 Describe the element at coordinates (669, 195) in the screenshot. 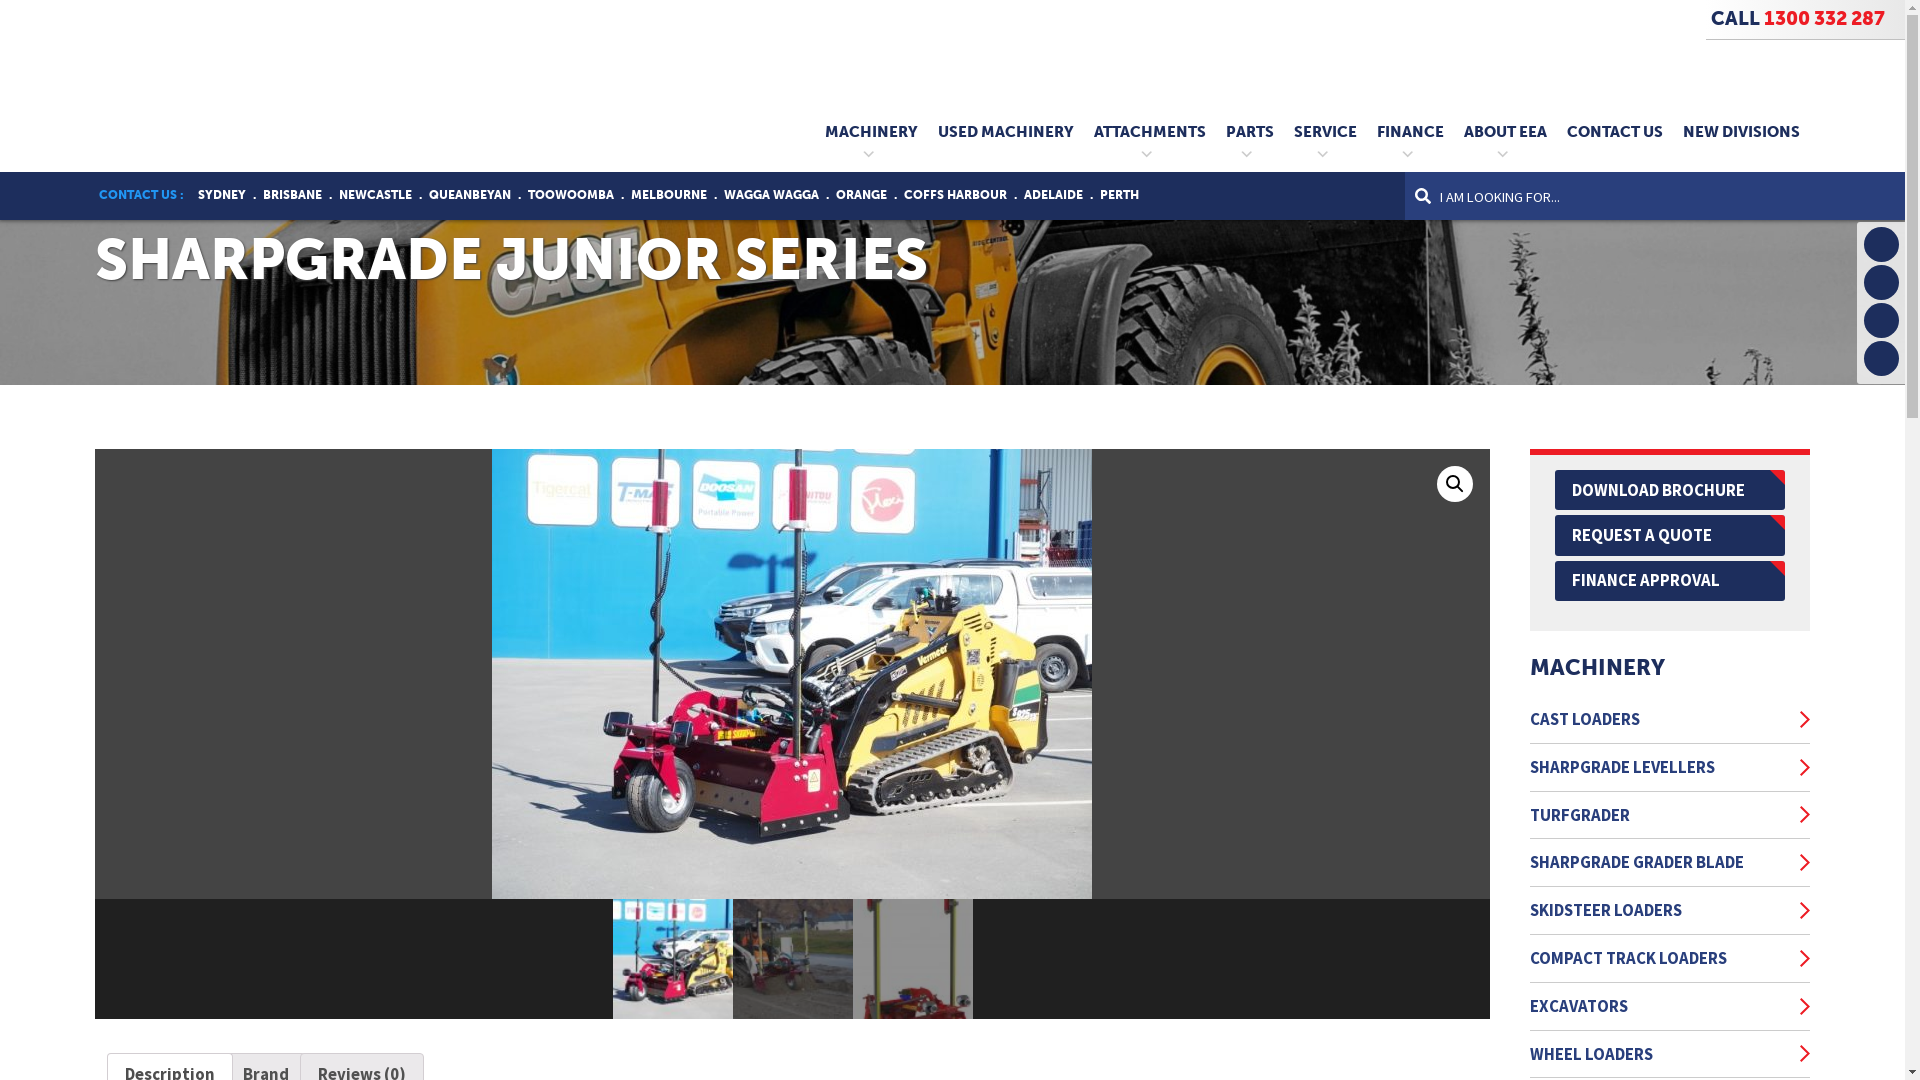

I see `MELBOURNE` at that location.